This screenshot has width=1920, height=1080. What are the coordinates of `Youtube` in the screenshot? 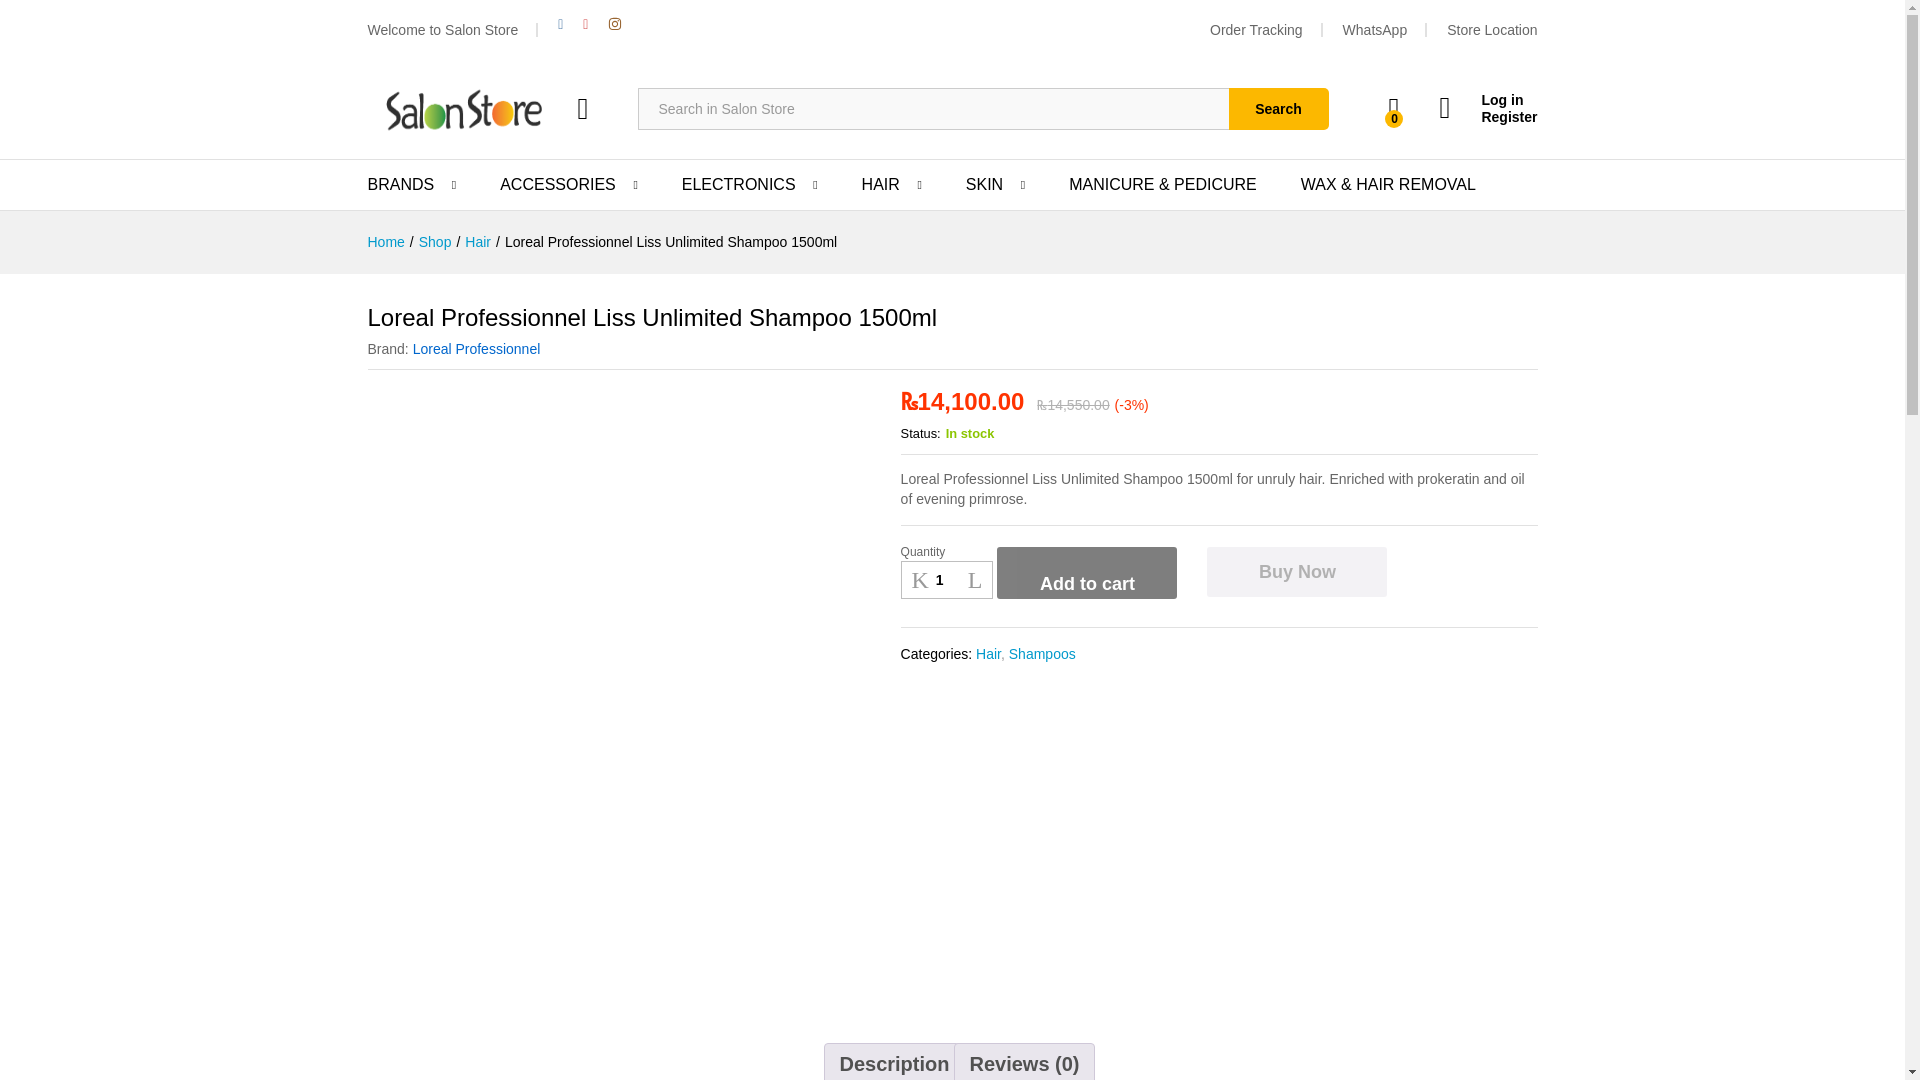 It's located at (584, 24).